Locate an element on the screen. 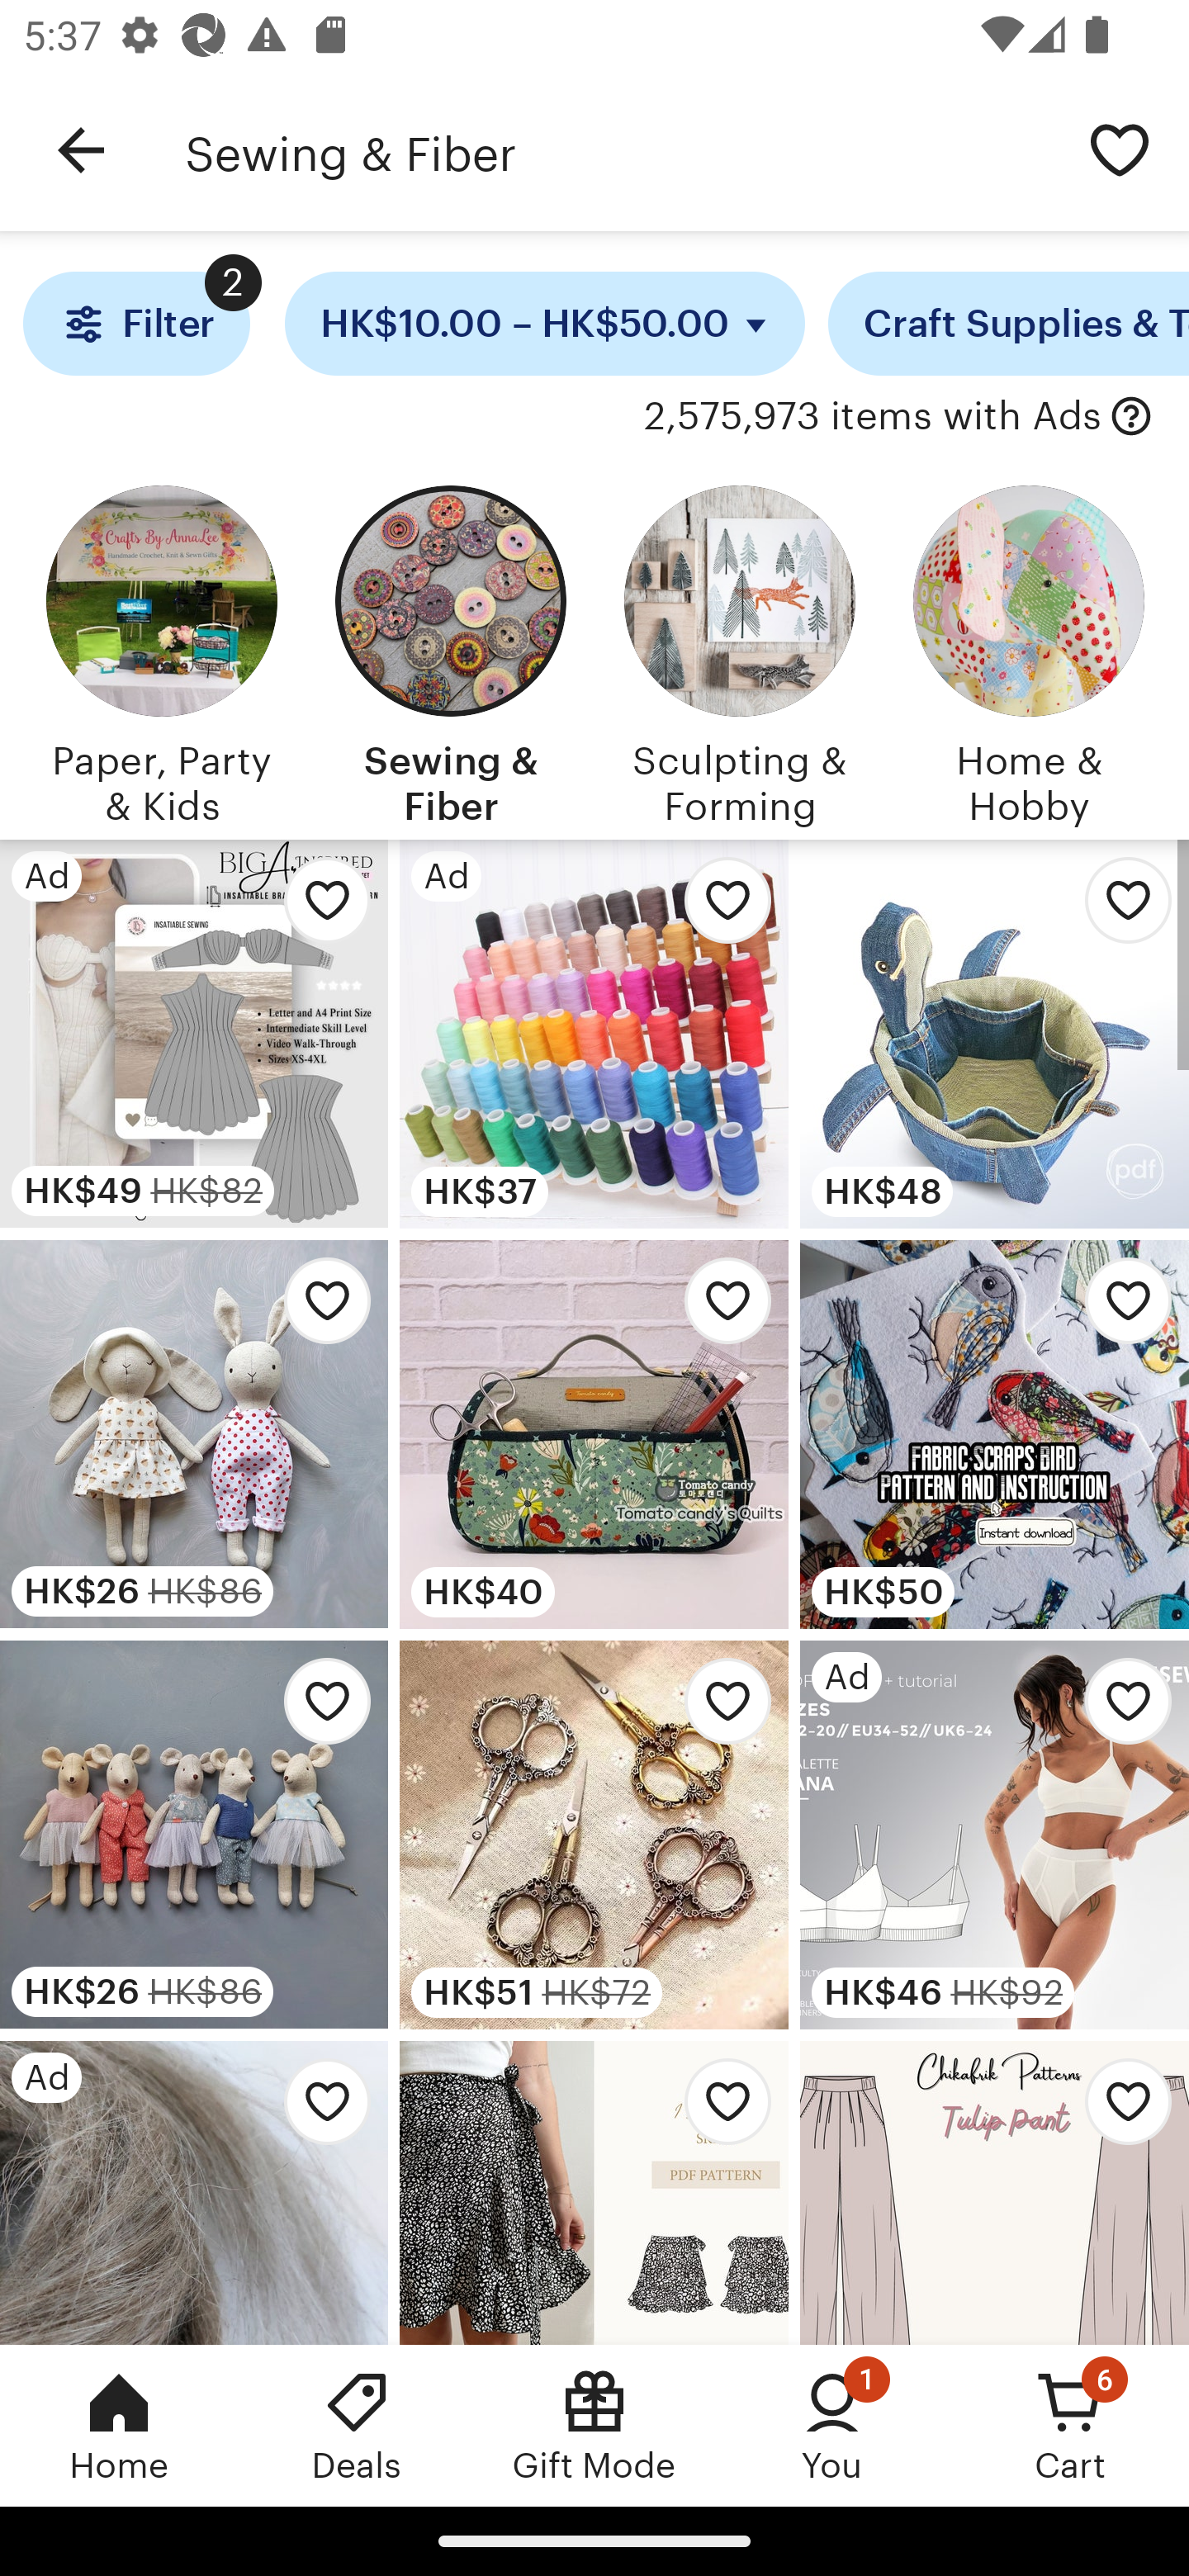 Image resolution: width=1189 pixels, height=2576 pixels. Sculpting & Forming is located at coordinates (739, 651).